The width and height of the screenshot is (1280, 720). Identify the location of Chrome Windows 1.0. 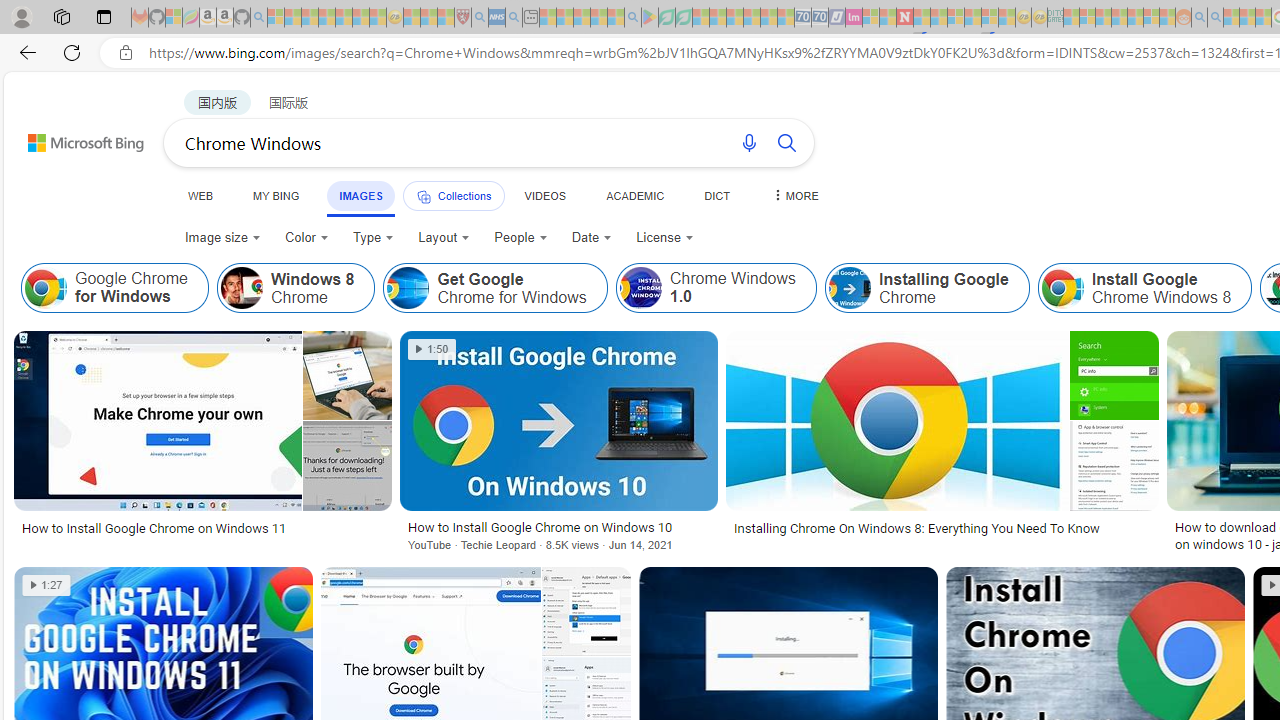
(716, 288).